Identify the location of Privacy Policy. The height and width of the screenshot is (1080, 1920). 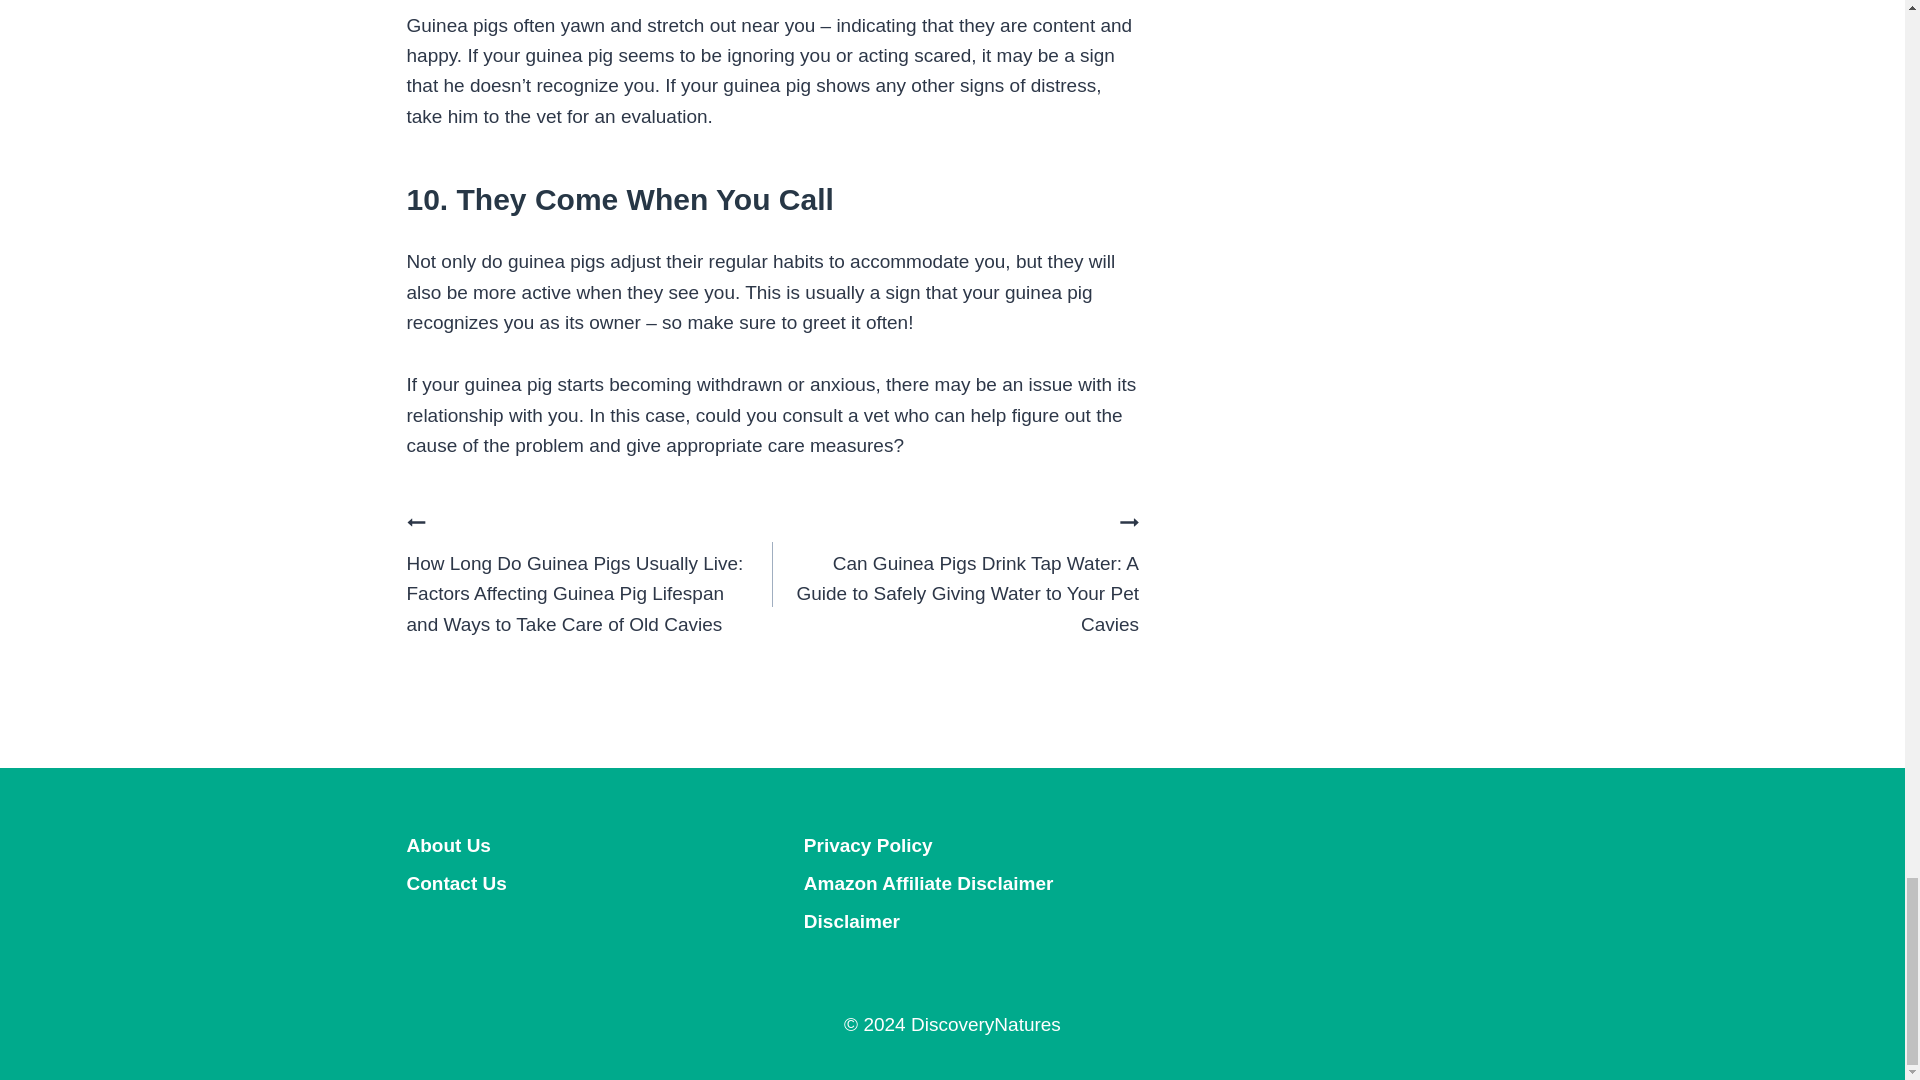
(952, 847).